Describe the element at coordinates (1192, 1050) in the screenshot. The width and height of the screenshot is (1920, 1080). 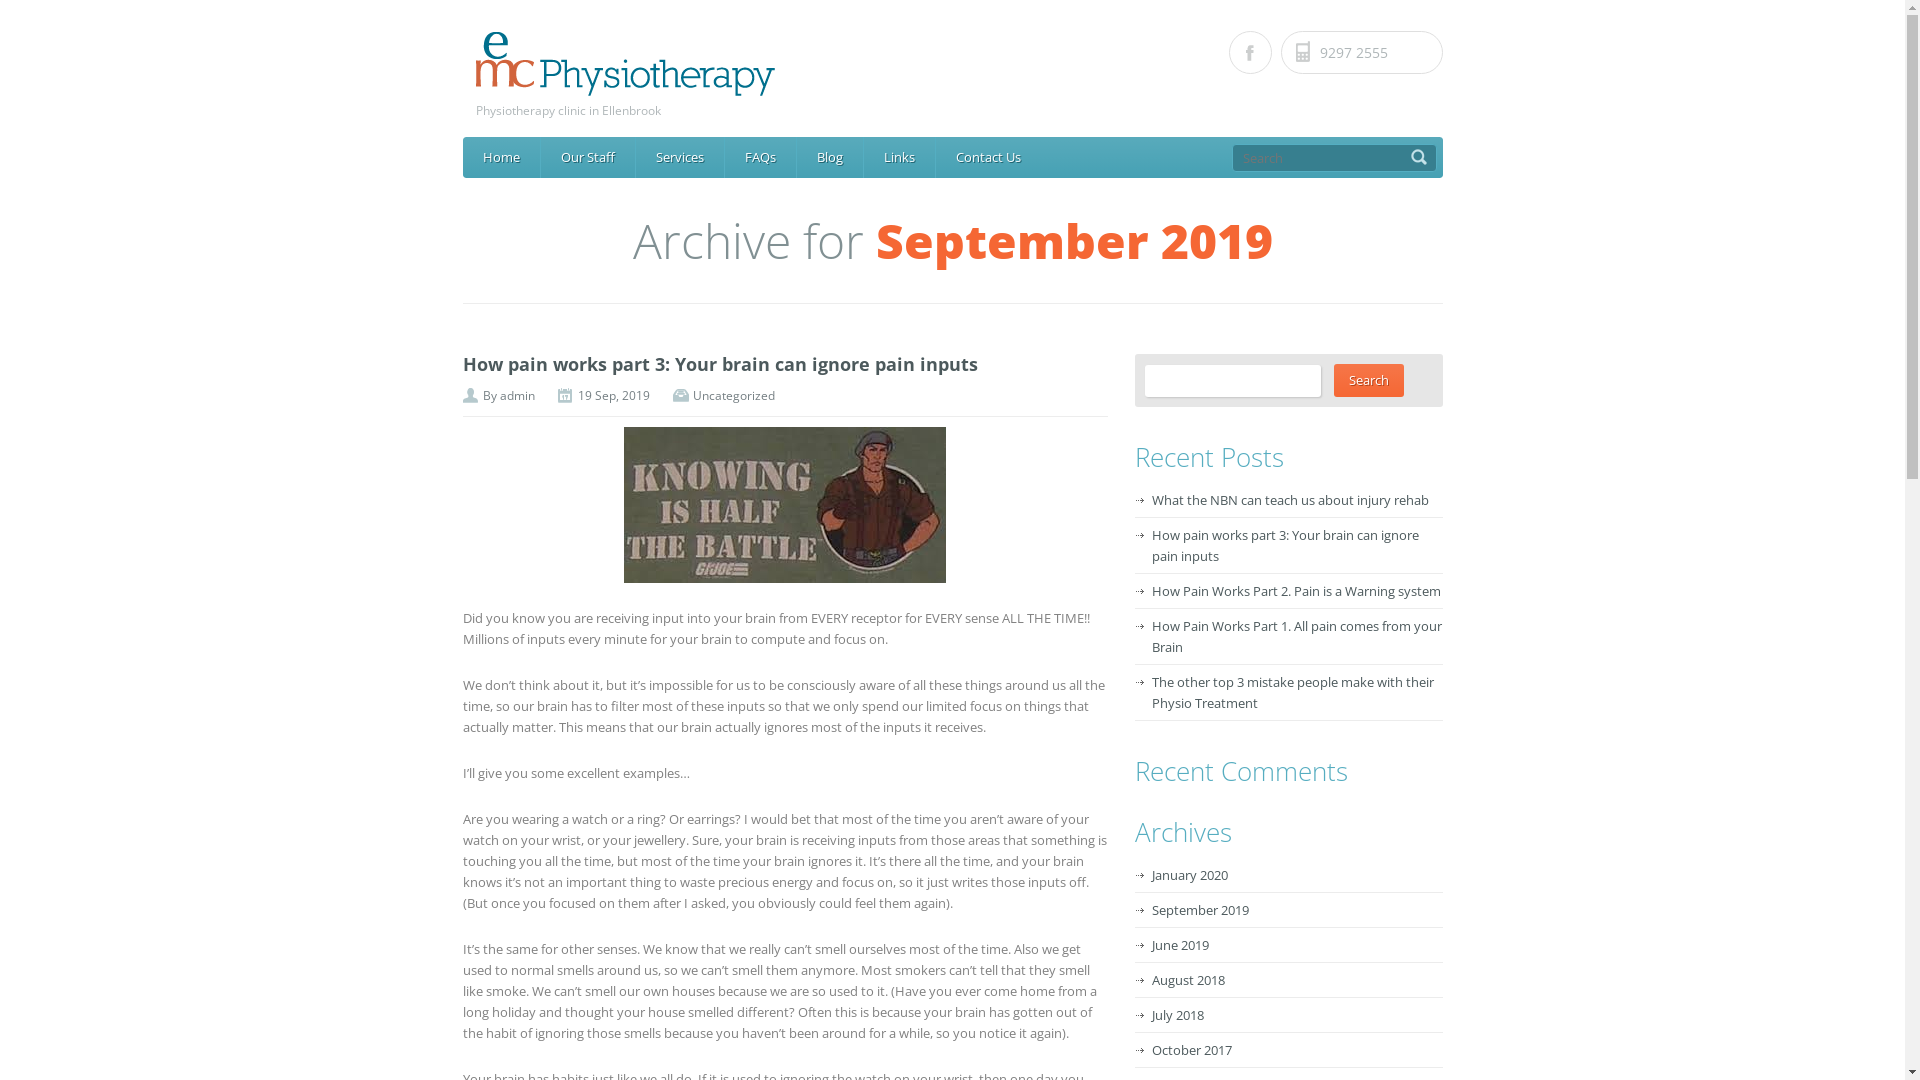
I see `October 2017` at that location.